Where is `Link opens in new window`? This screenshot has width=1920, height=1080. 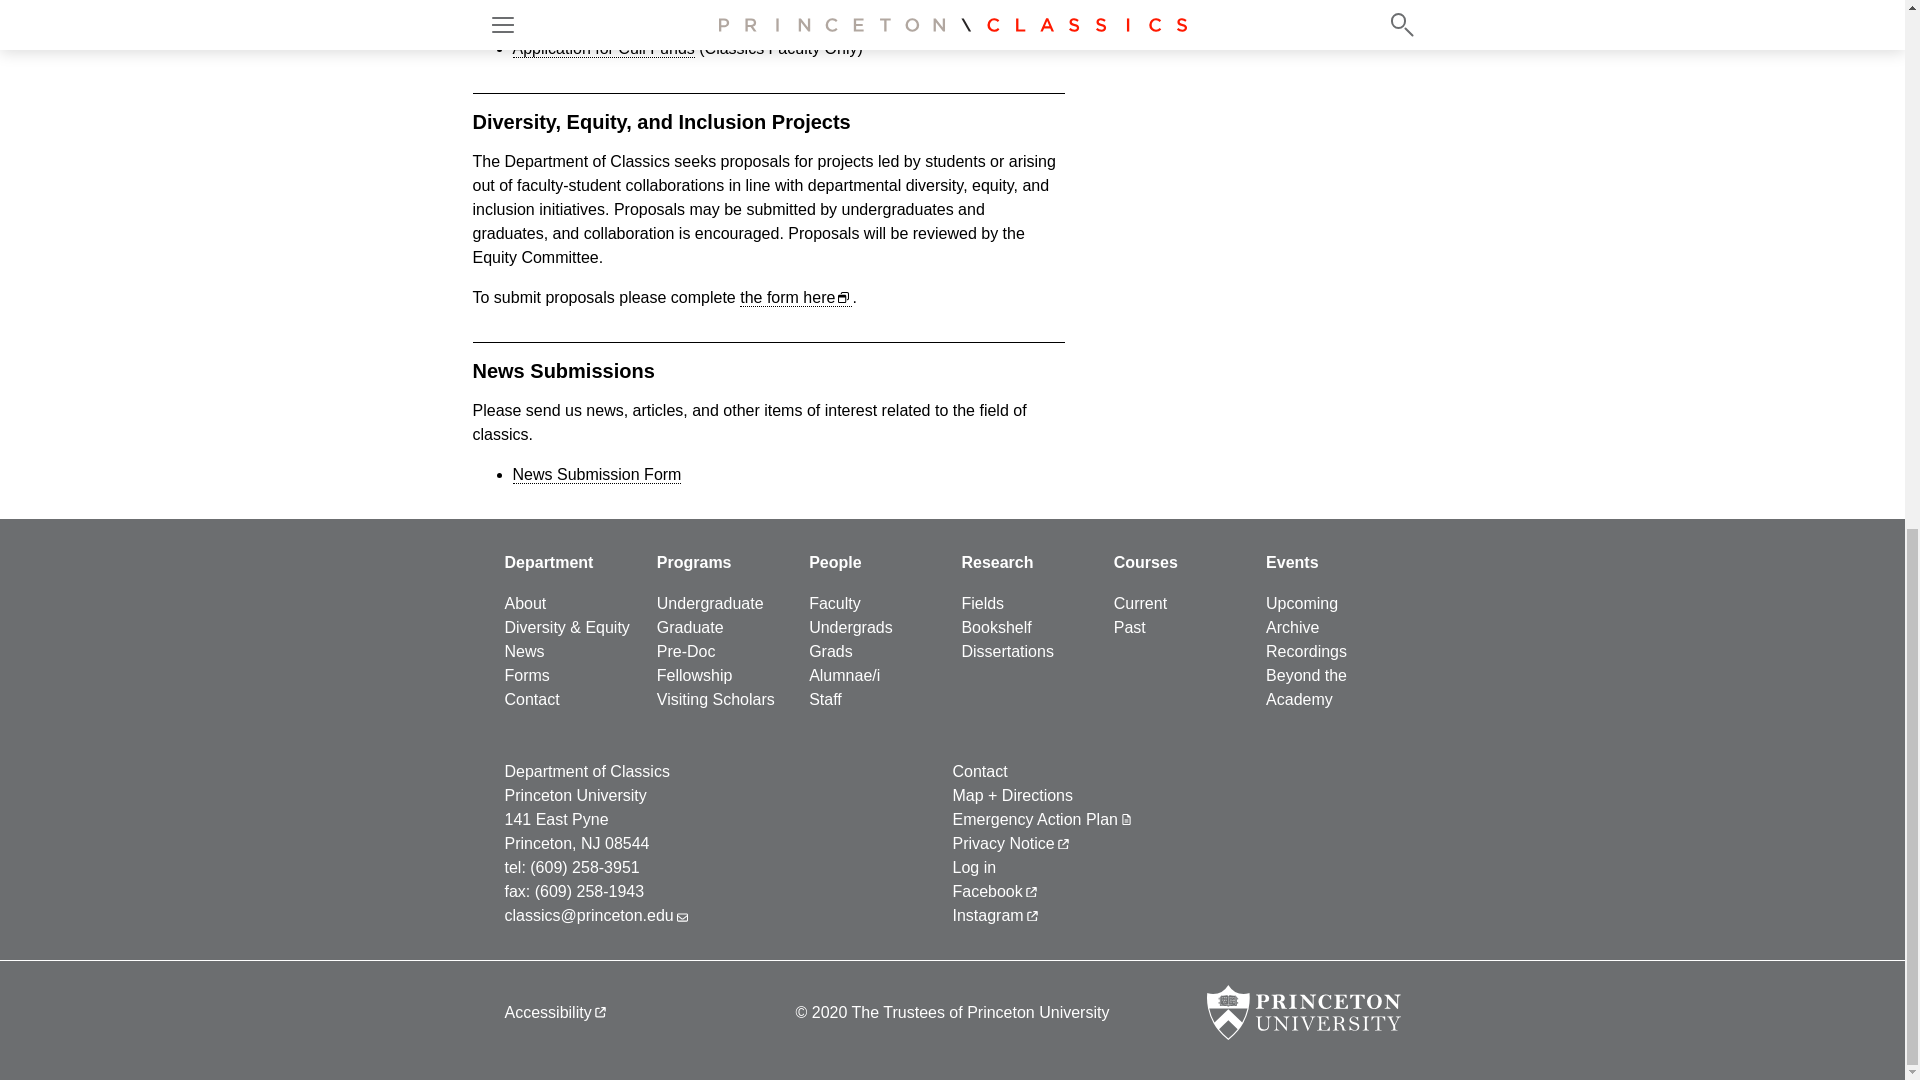 Link opens in new window is located at coordinates (842, 296).